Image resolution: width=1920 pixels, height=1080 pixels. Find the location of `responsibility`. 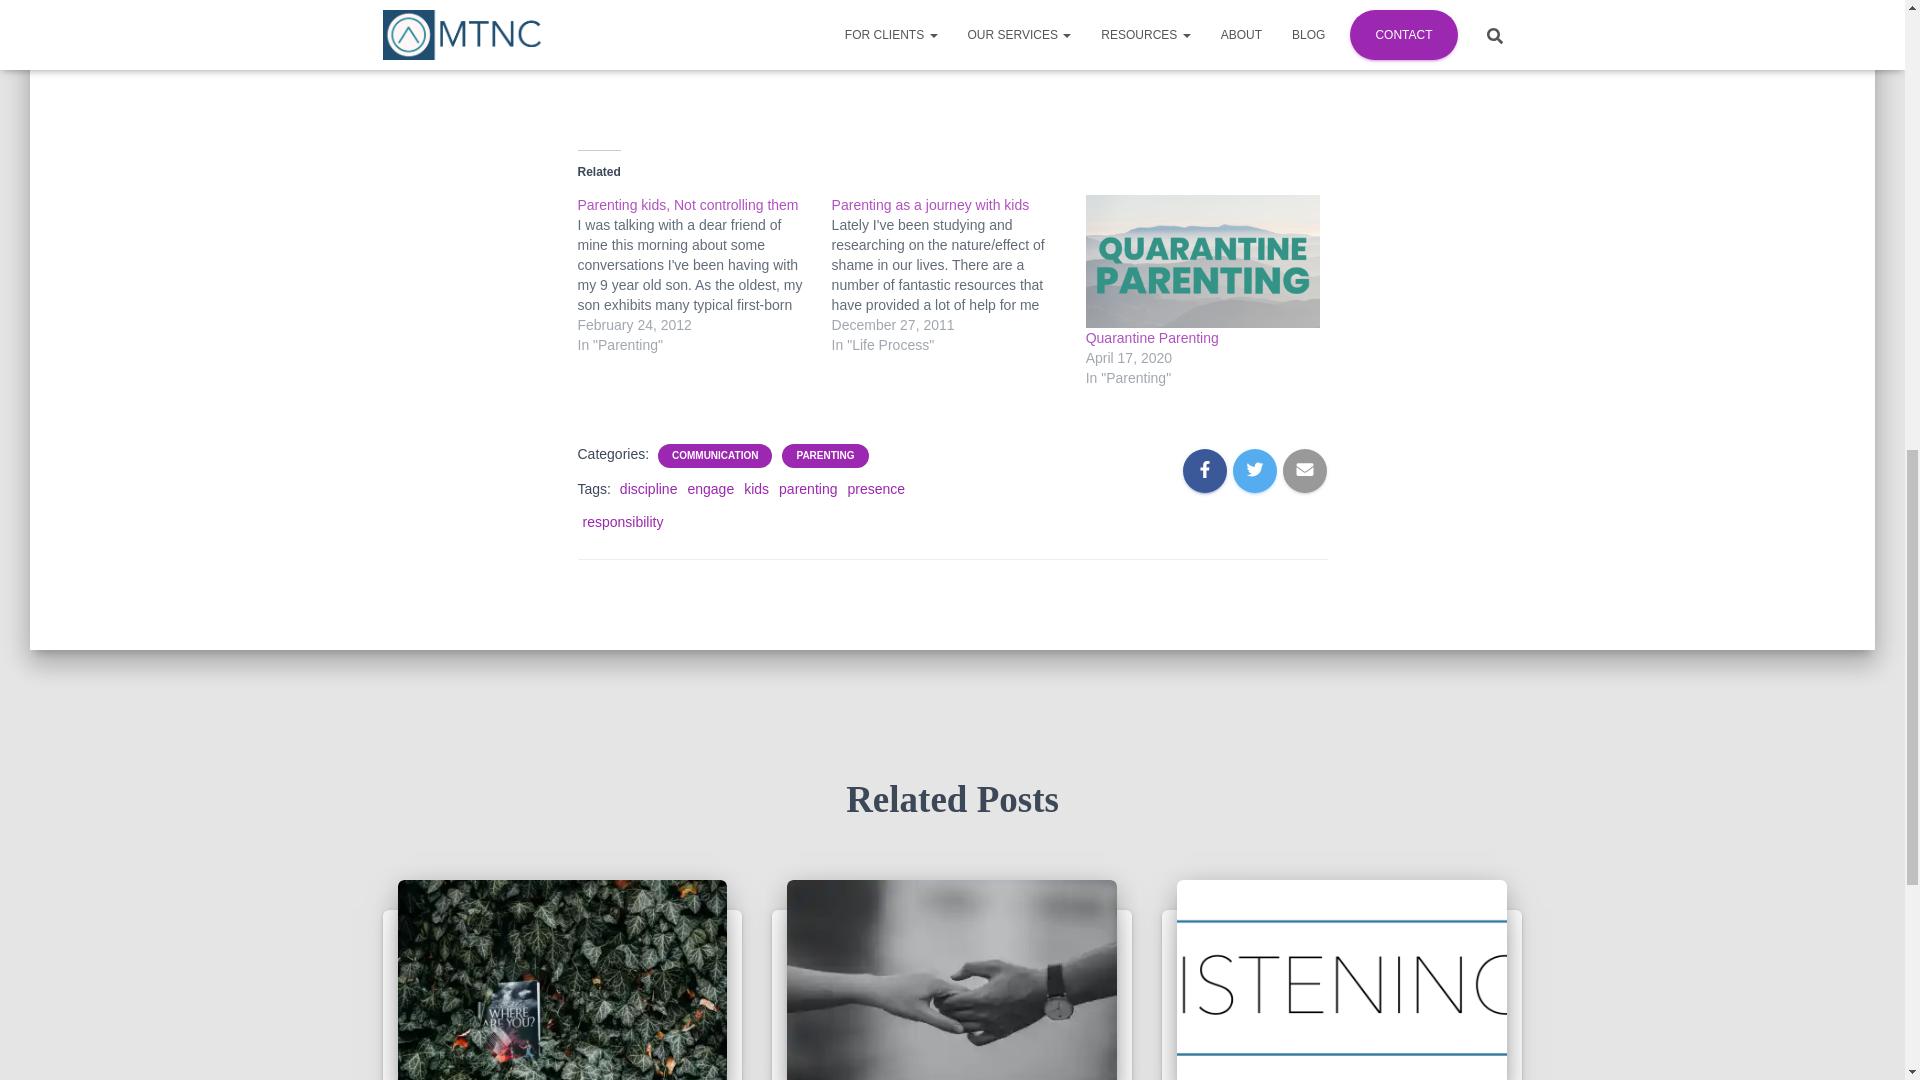

responsibility is located at coordinates (622, 522).